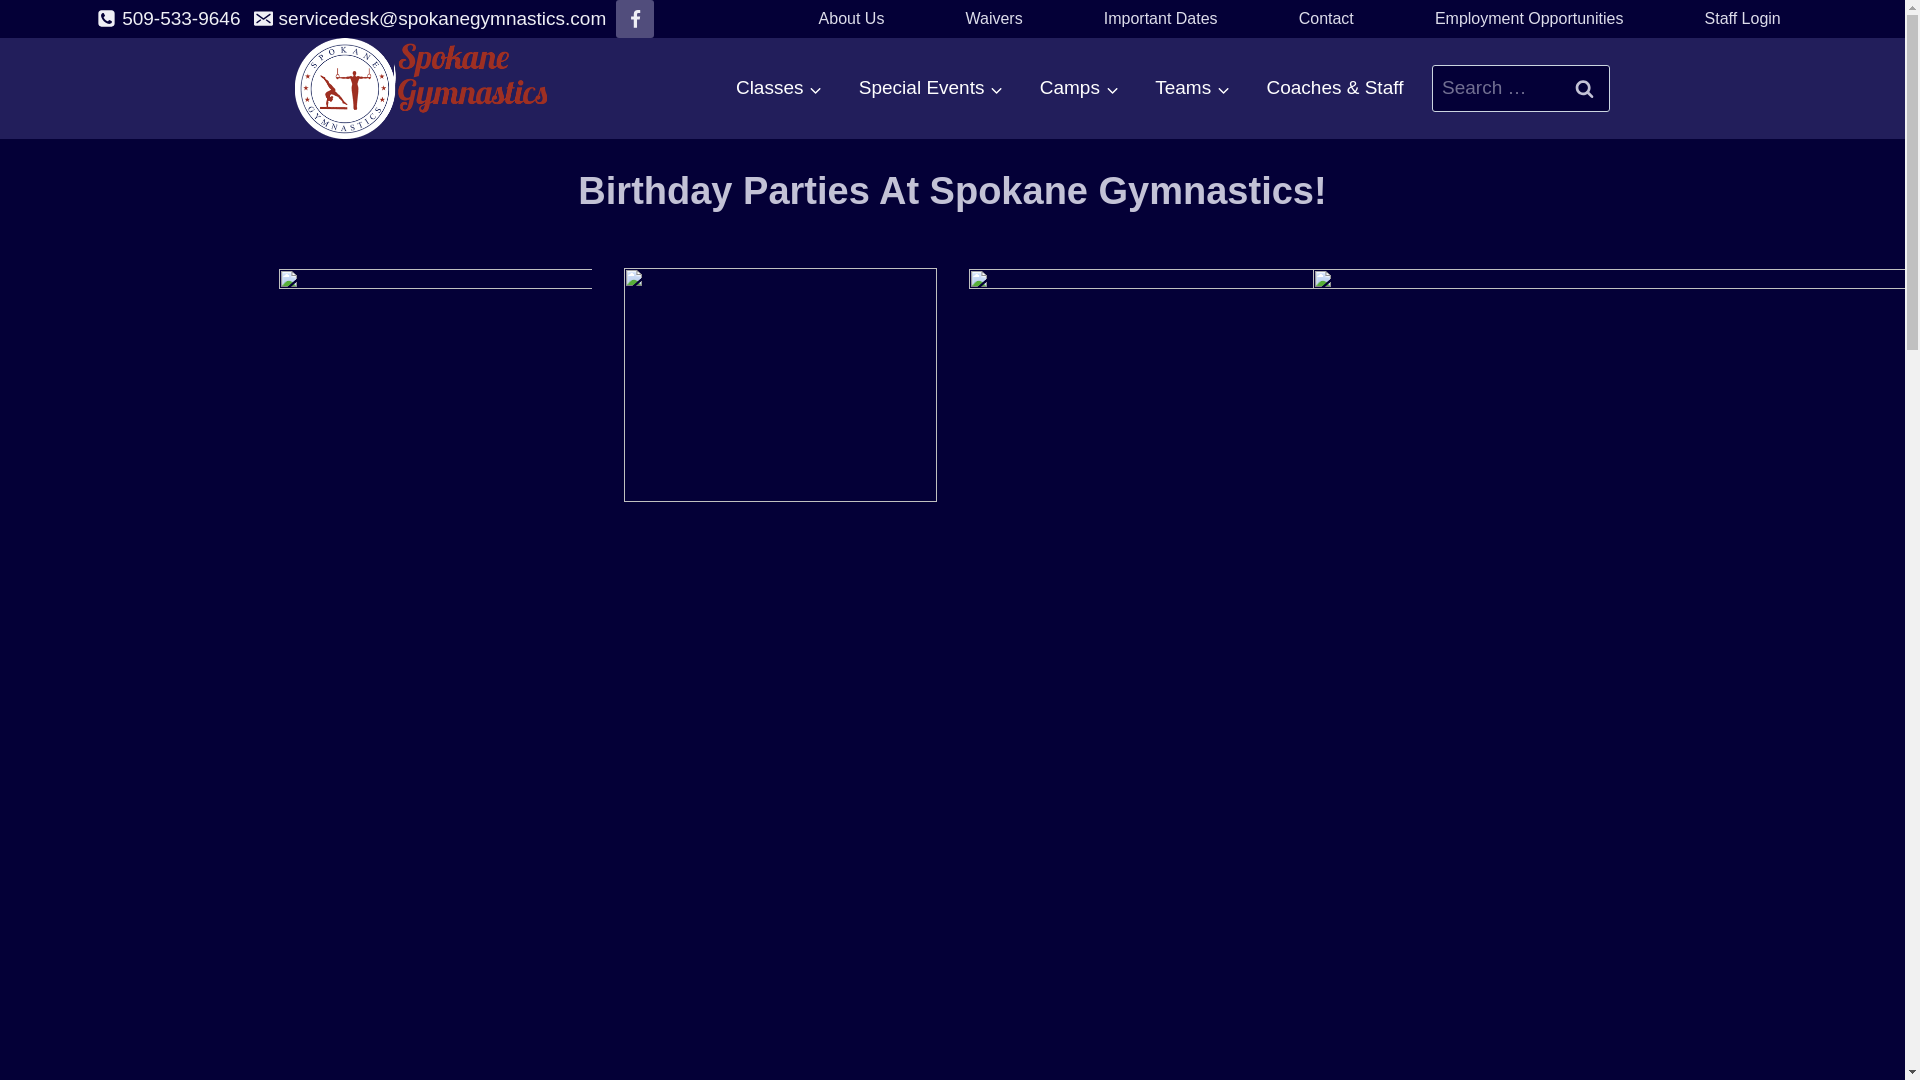  I want to click on Search, so click(1584, 88).